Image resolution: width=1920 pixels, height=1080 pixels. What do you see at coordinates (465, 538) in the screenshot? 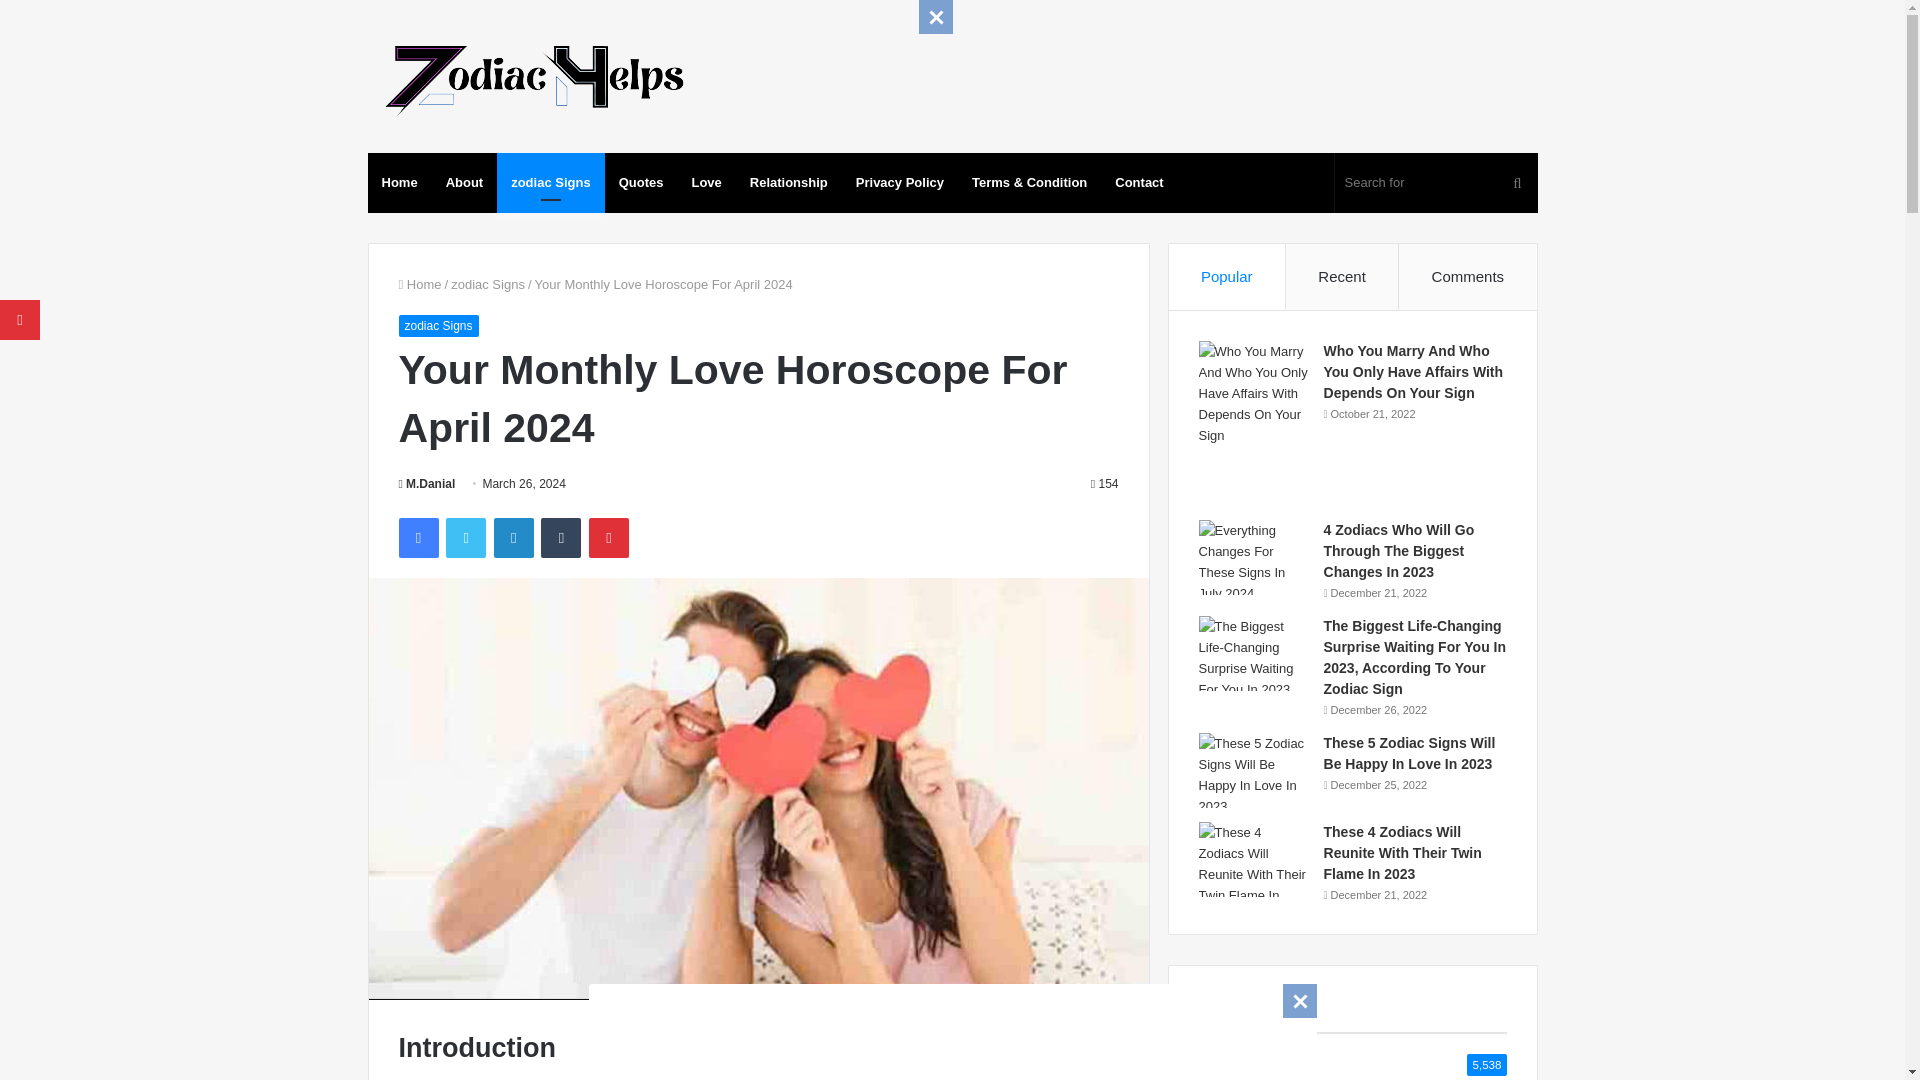
I see `Twitter` at bounding box center [465, 538].